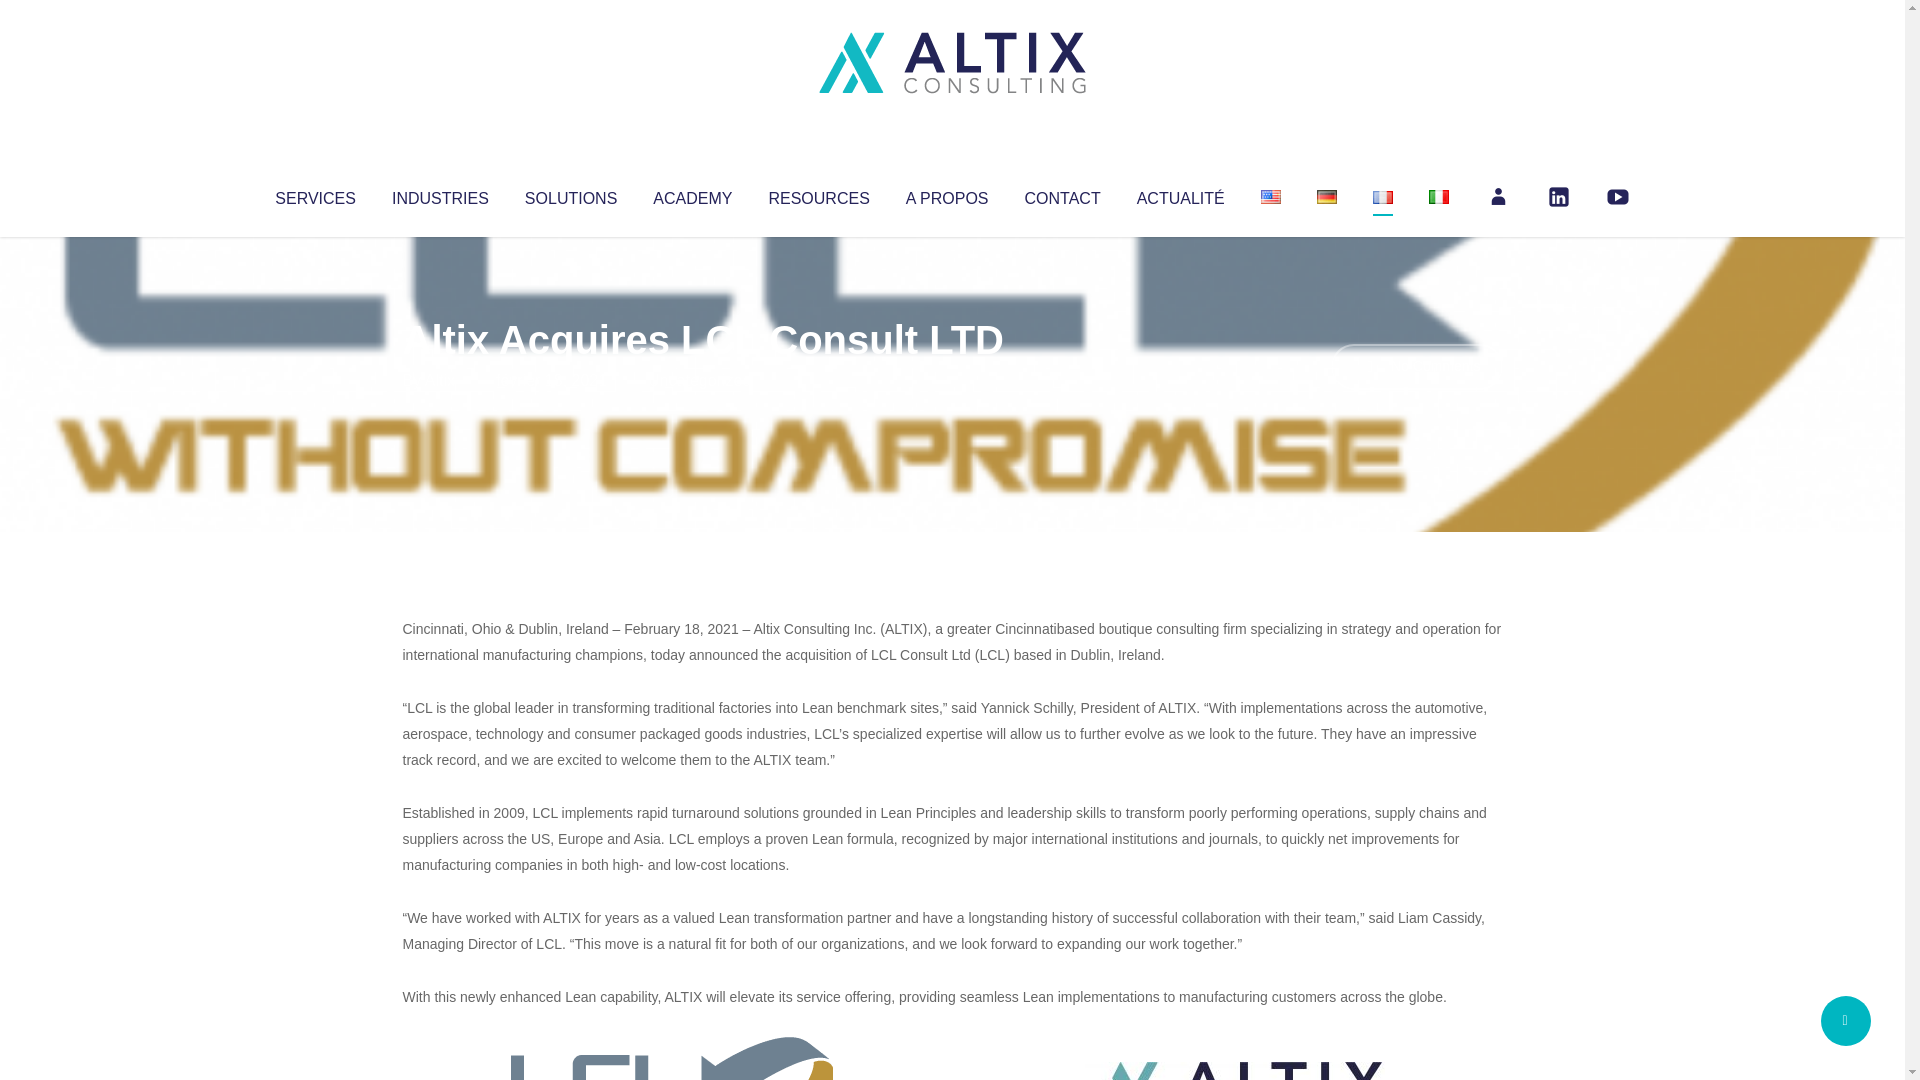 Image resolution: width=1920 pixels, height=1080 pixels. What do you see at coordinates (699, 380) in the screenshot?
I see `Uncategorized` at bounding box center [699, 380].